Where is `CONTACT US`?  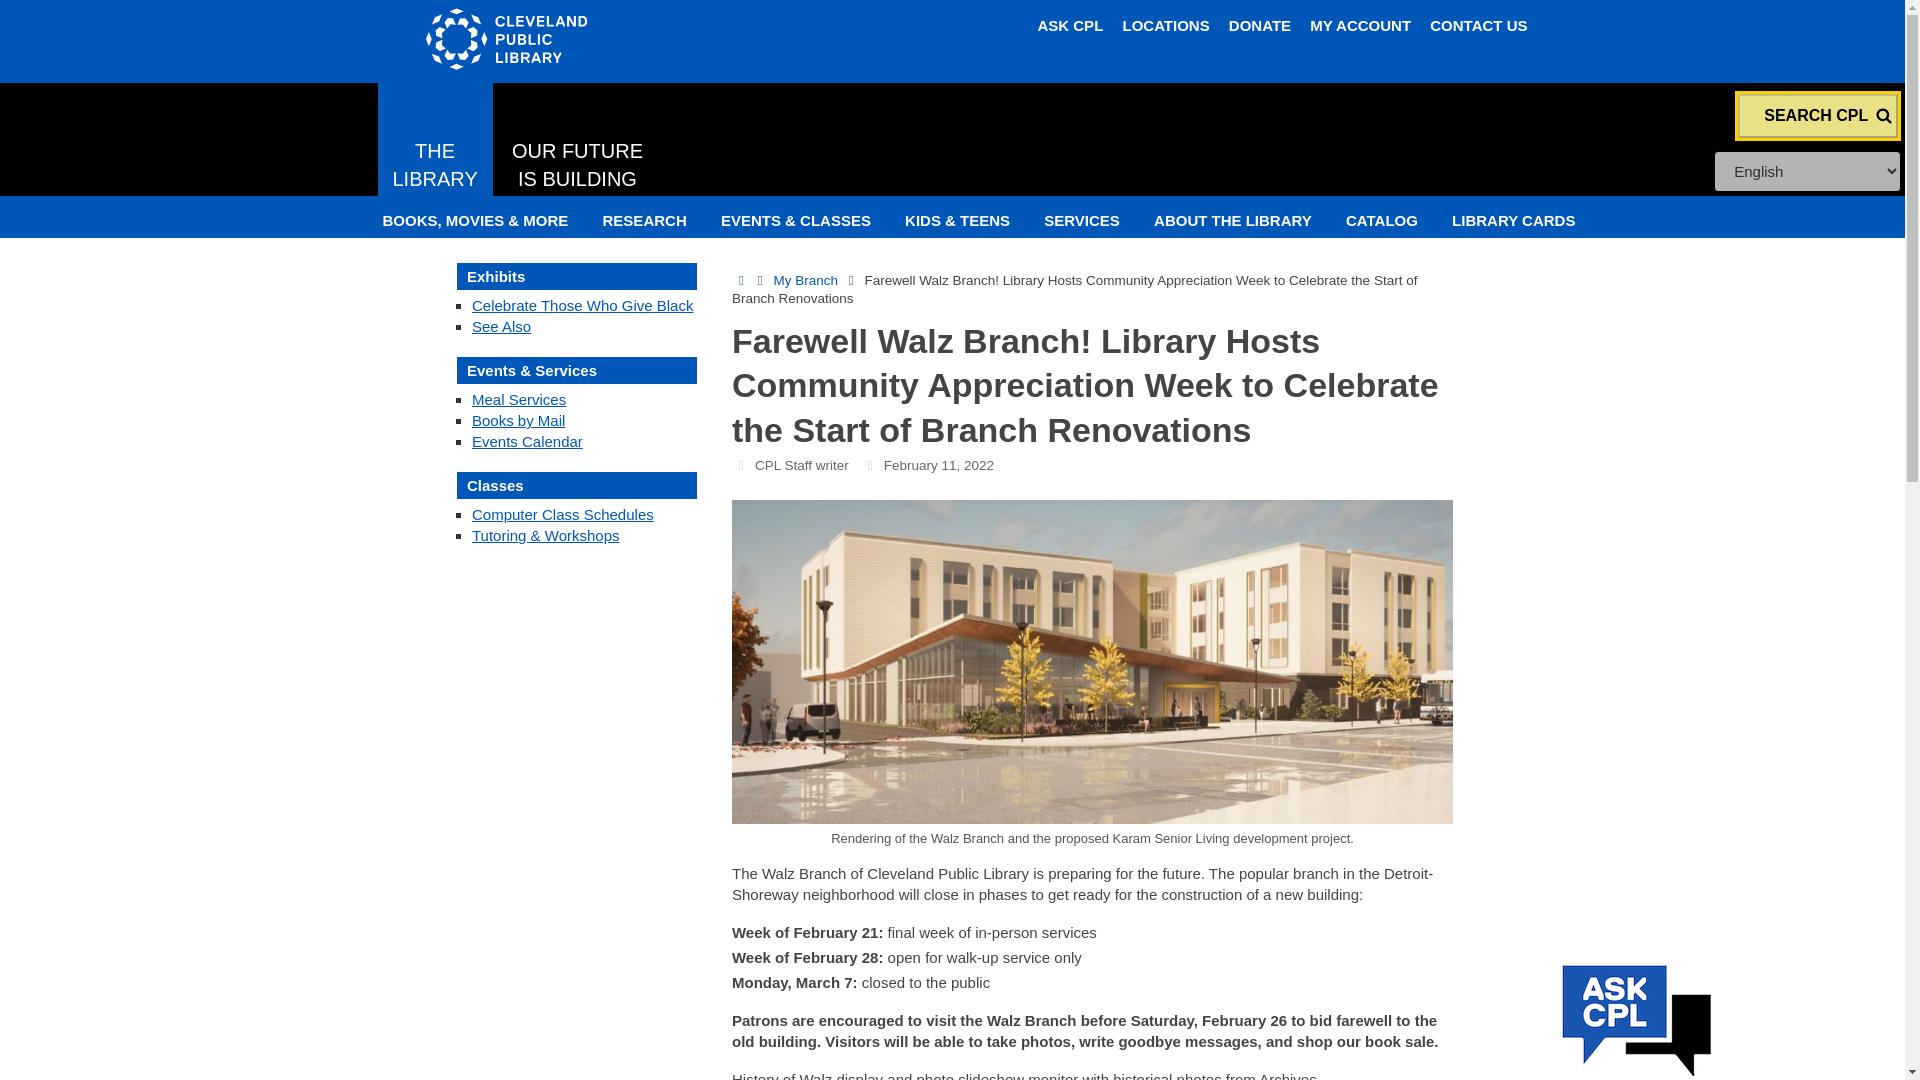
CONTACT US is located at coordinates (1478, 25).